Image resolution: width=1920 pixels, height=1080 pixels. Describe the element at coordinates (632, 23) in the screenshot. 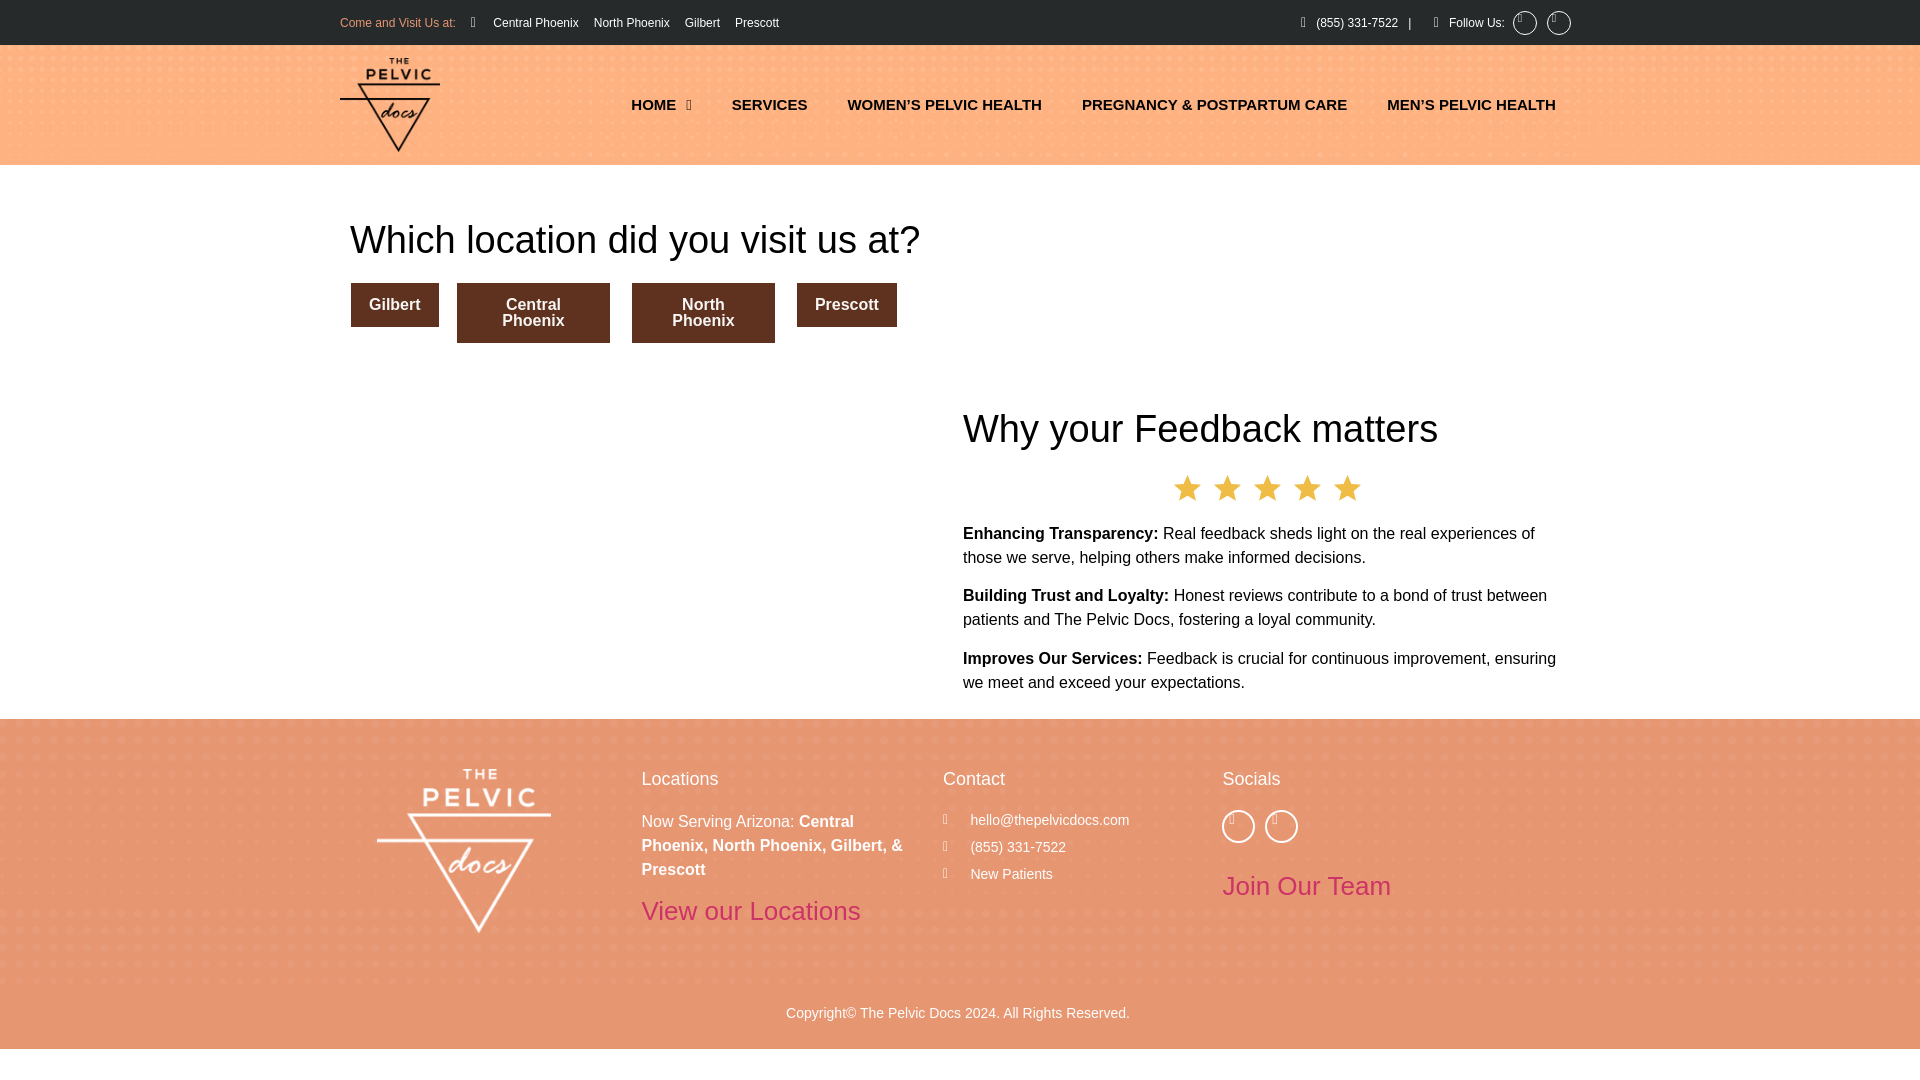

I see `North Phoenix` at that location.